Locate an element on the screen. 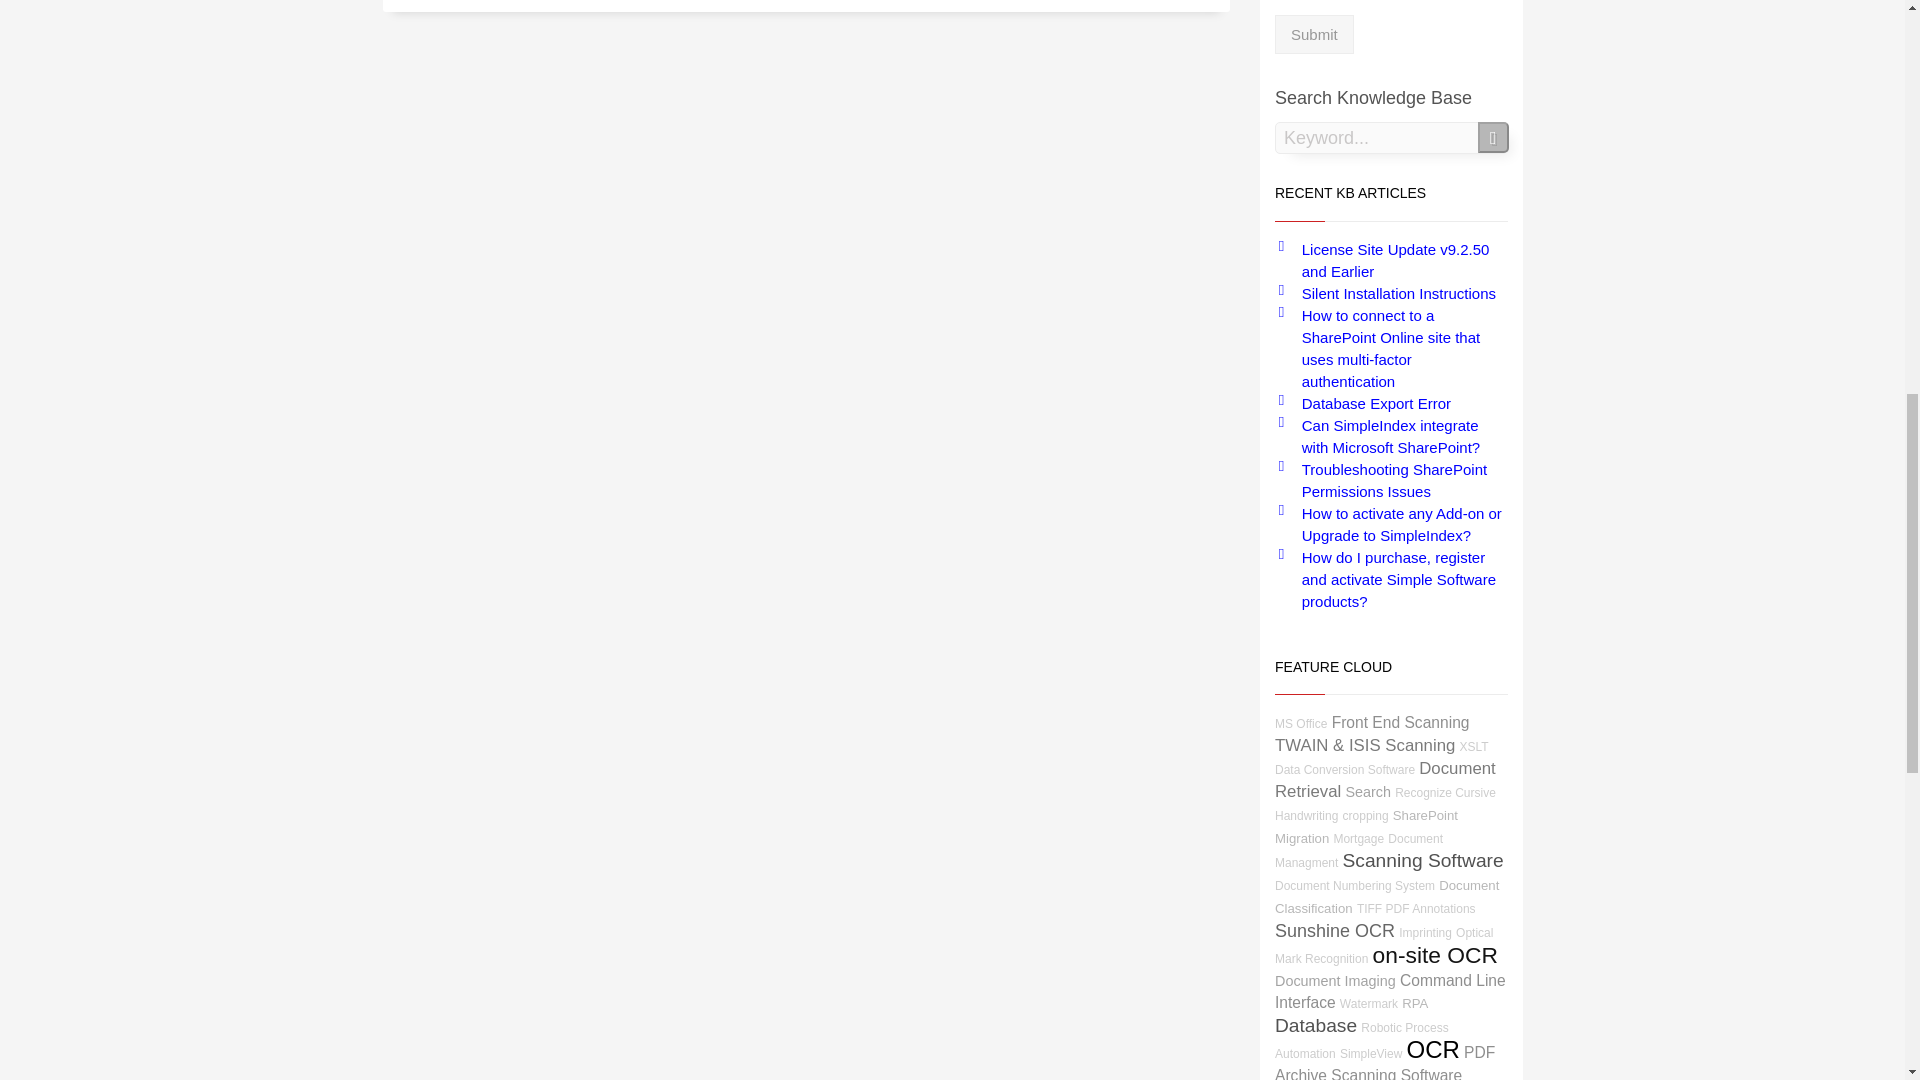  1 topics is located at coordinates (1358, 850).